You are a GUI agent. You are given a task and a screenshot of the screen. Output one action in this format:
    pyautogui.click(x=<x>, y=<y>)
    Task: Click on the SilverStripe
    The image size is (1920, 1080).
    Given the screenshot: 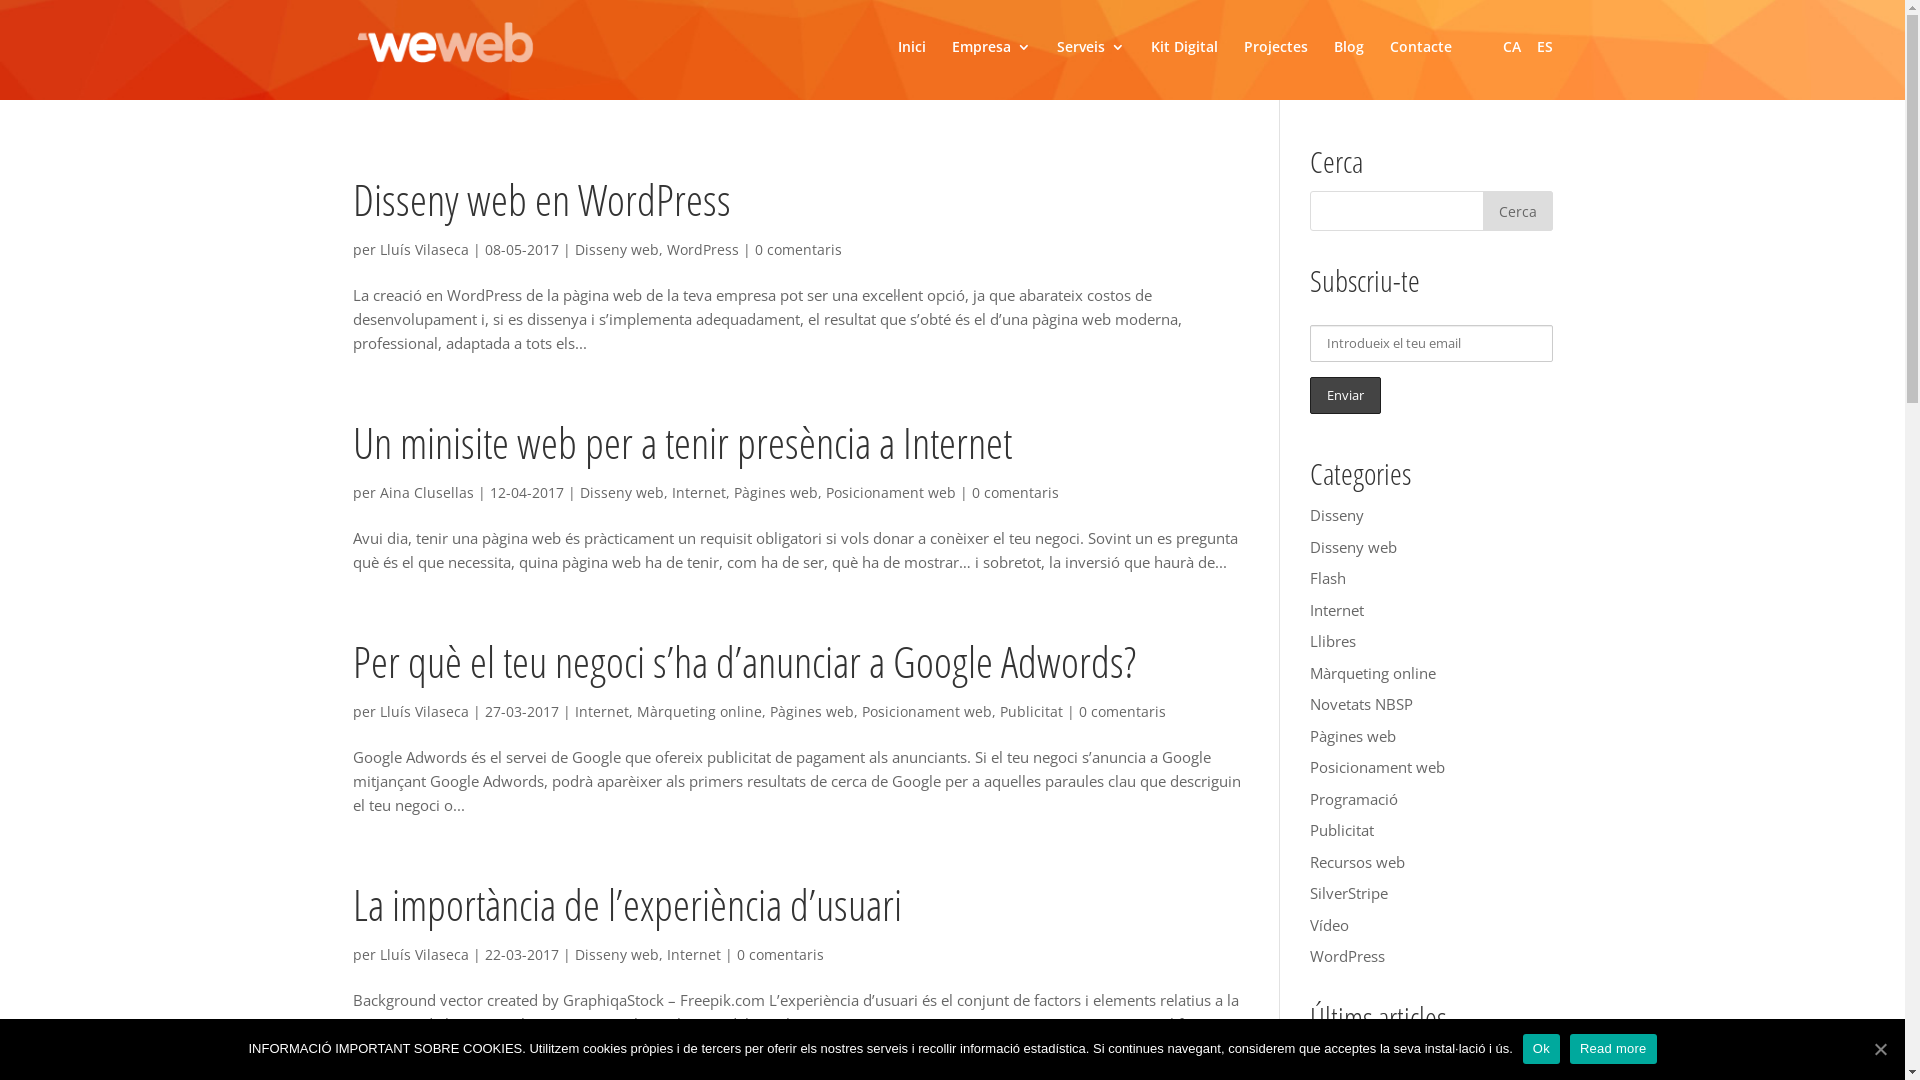 What is the action you would take?
    pyautogui.click(x=1349, y=892)
    